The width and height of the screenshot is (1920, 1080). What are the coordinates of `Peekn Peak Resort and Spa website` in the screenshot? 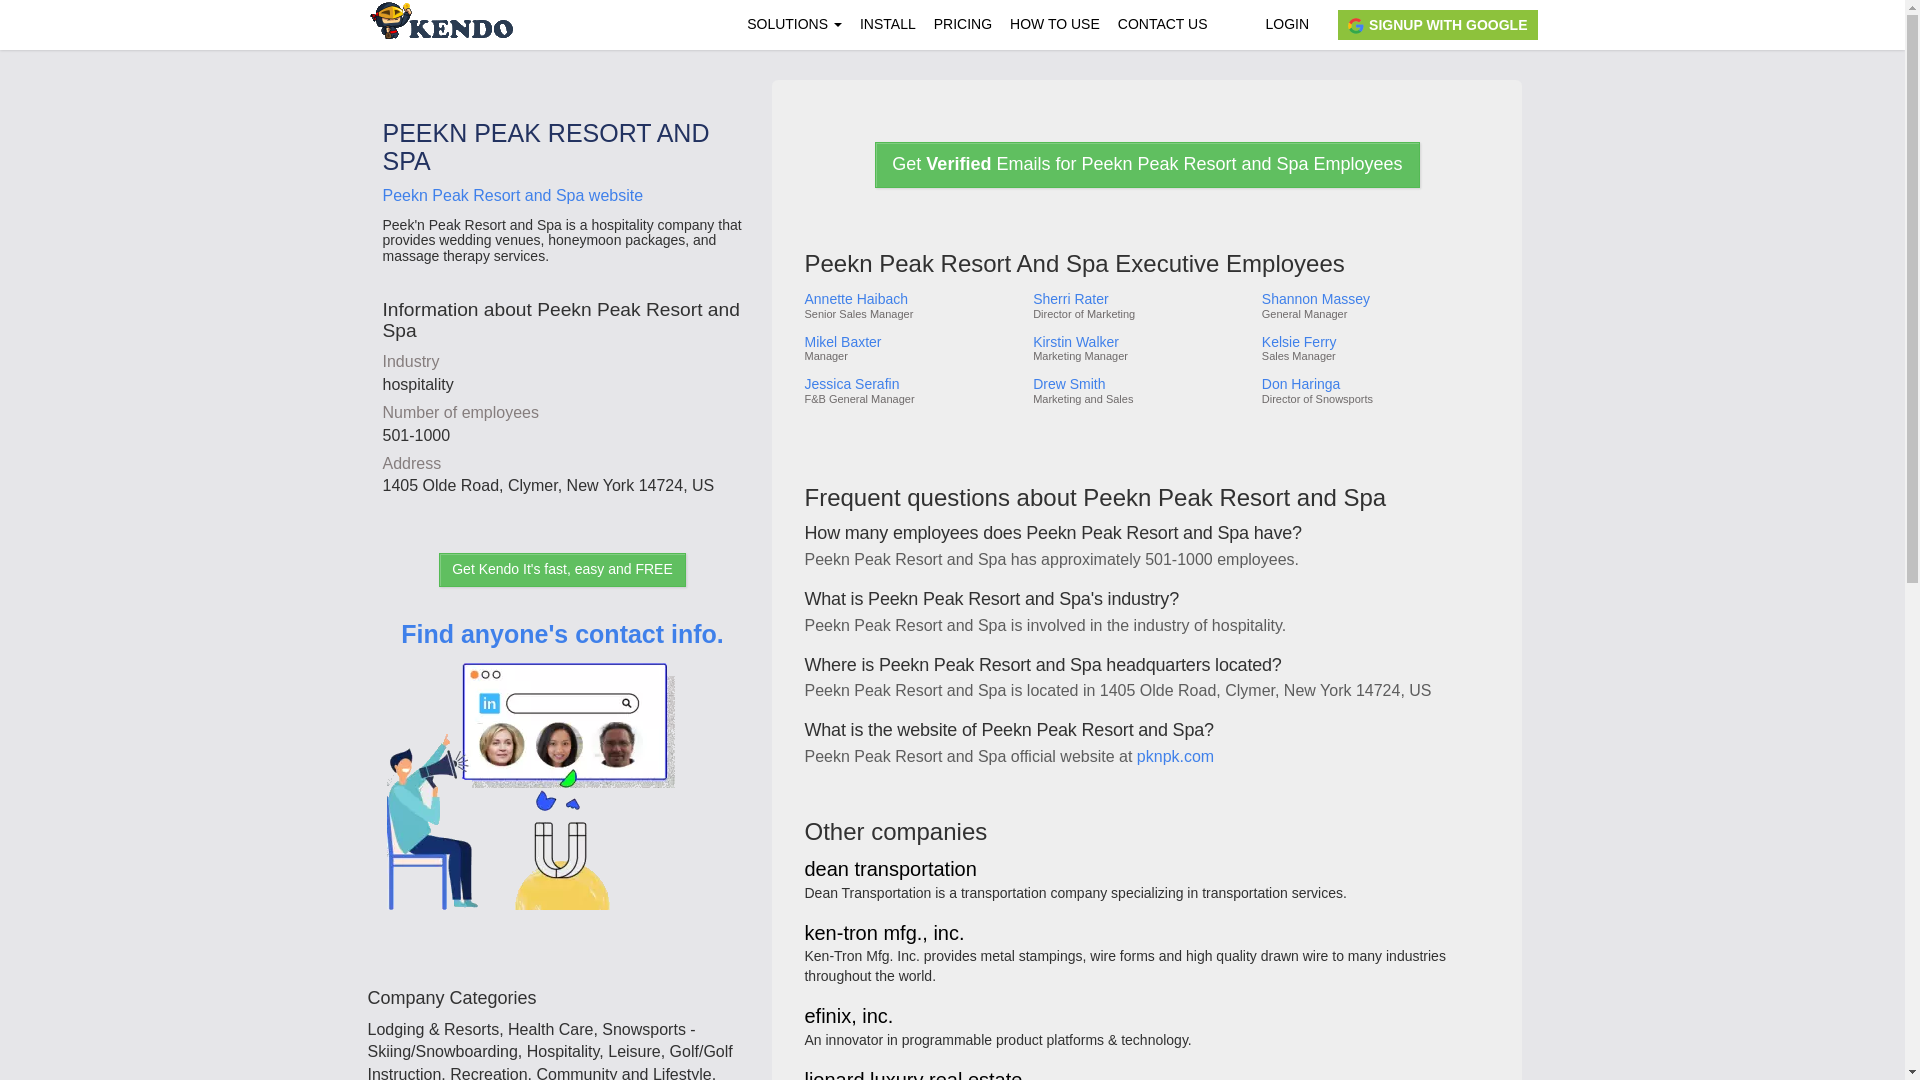 It's located at (512, 195).